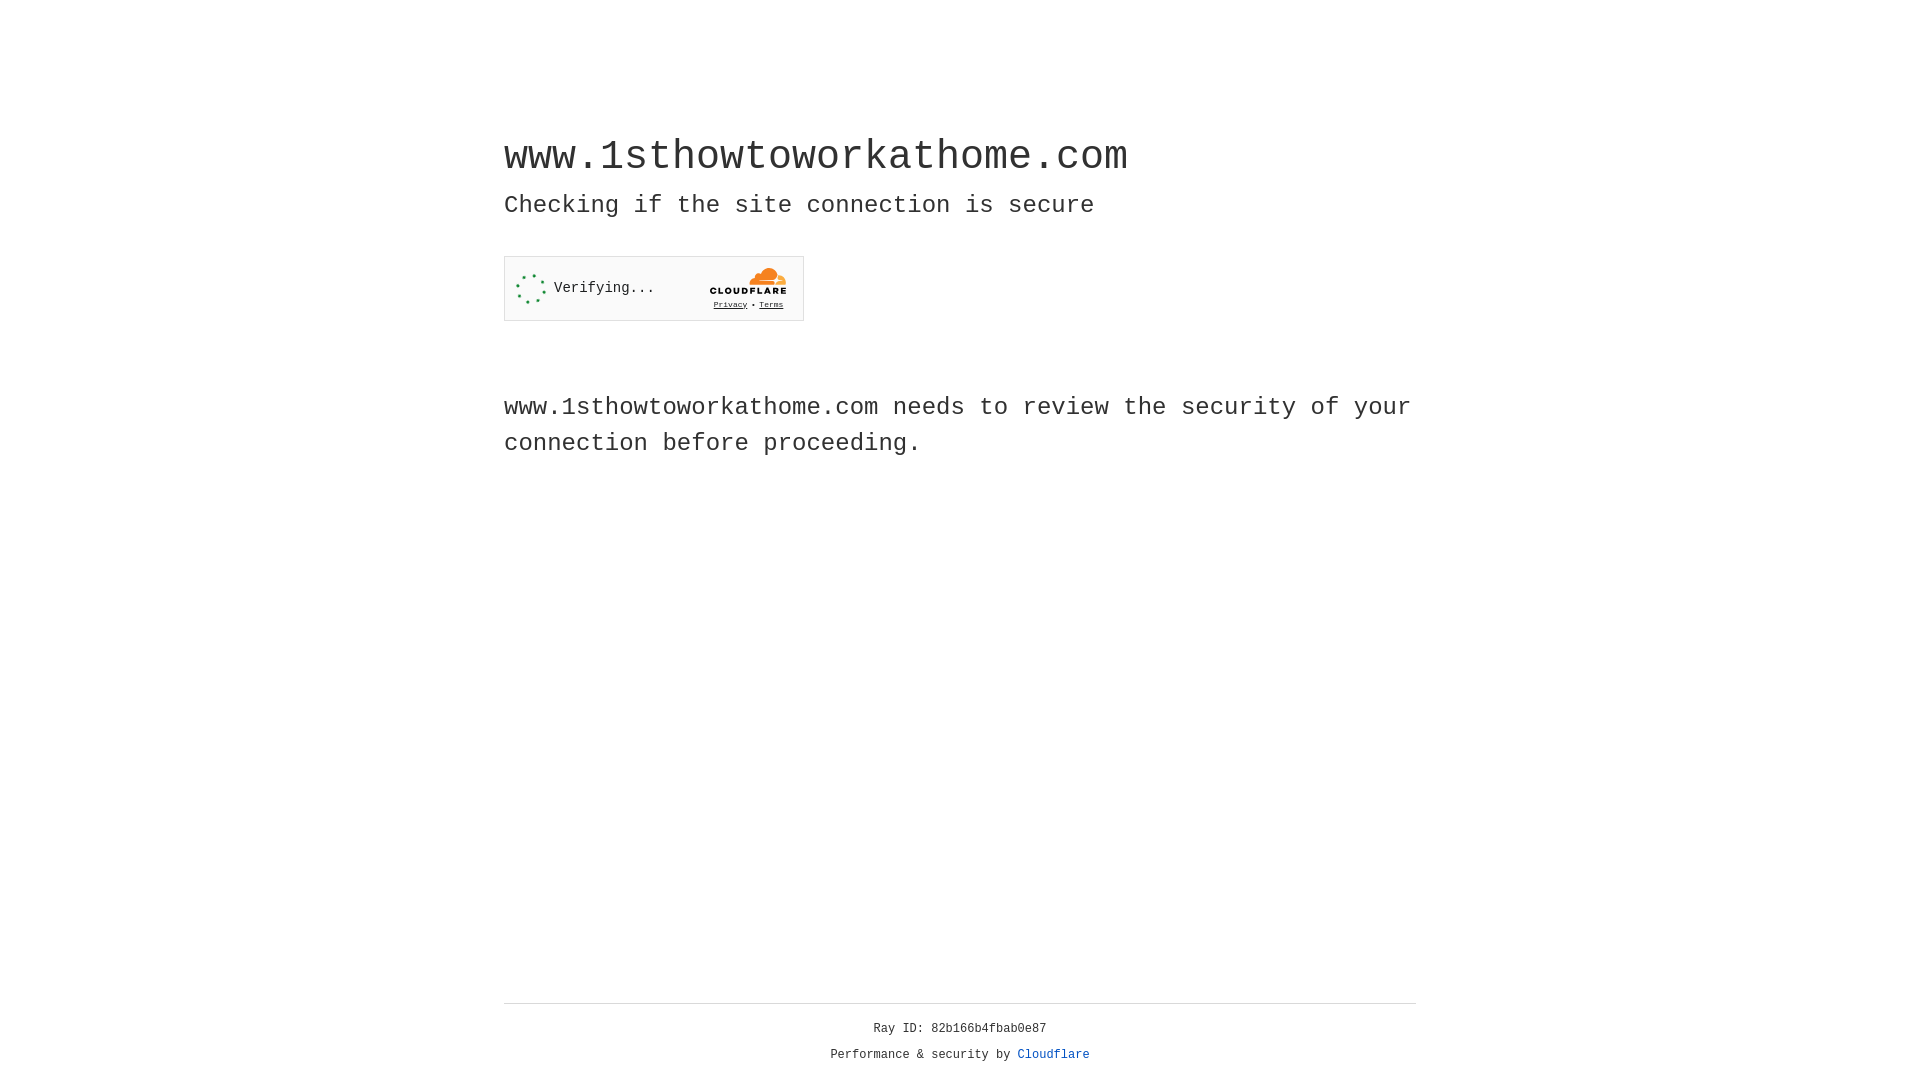  Describe the element at coordinates (654, 288) in the screenshot. I see `Widget containing a Cloudflare security challenge` at that location.